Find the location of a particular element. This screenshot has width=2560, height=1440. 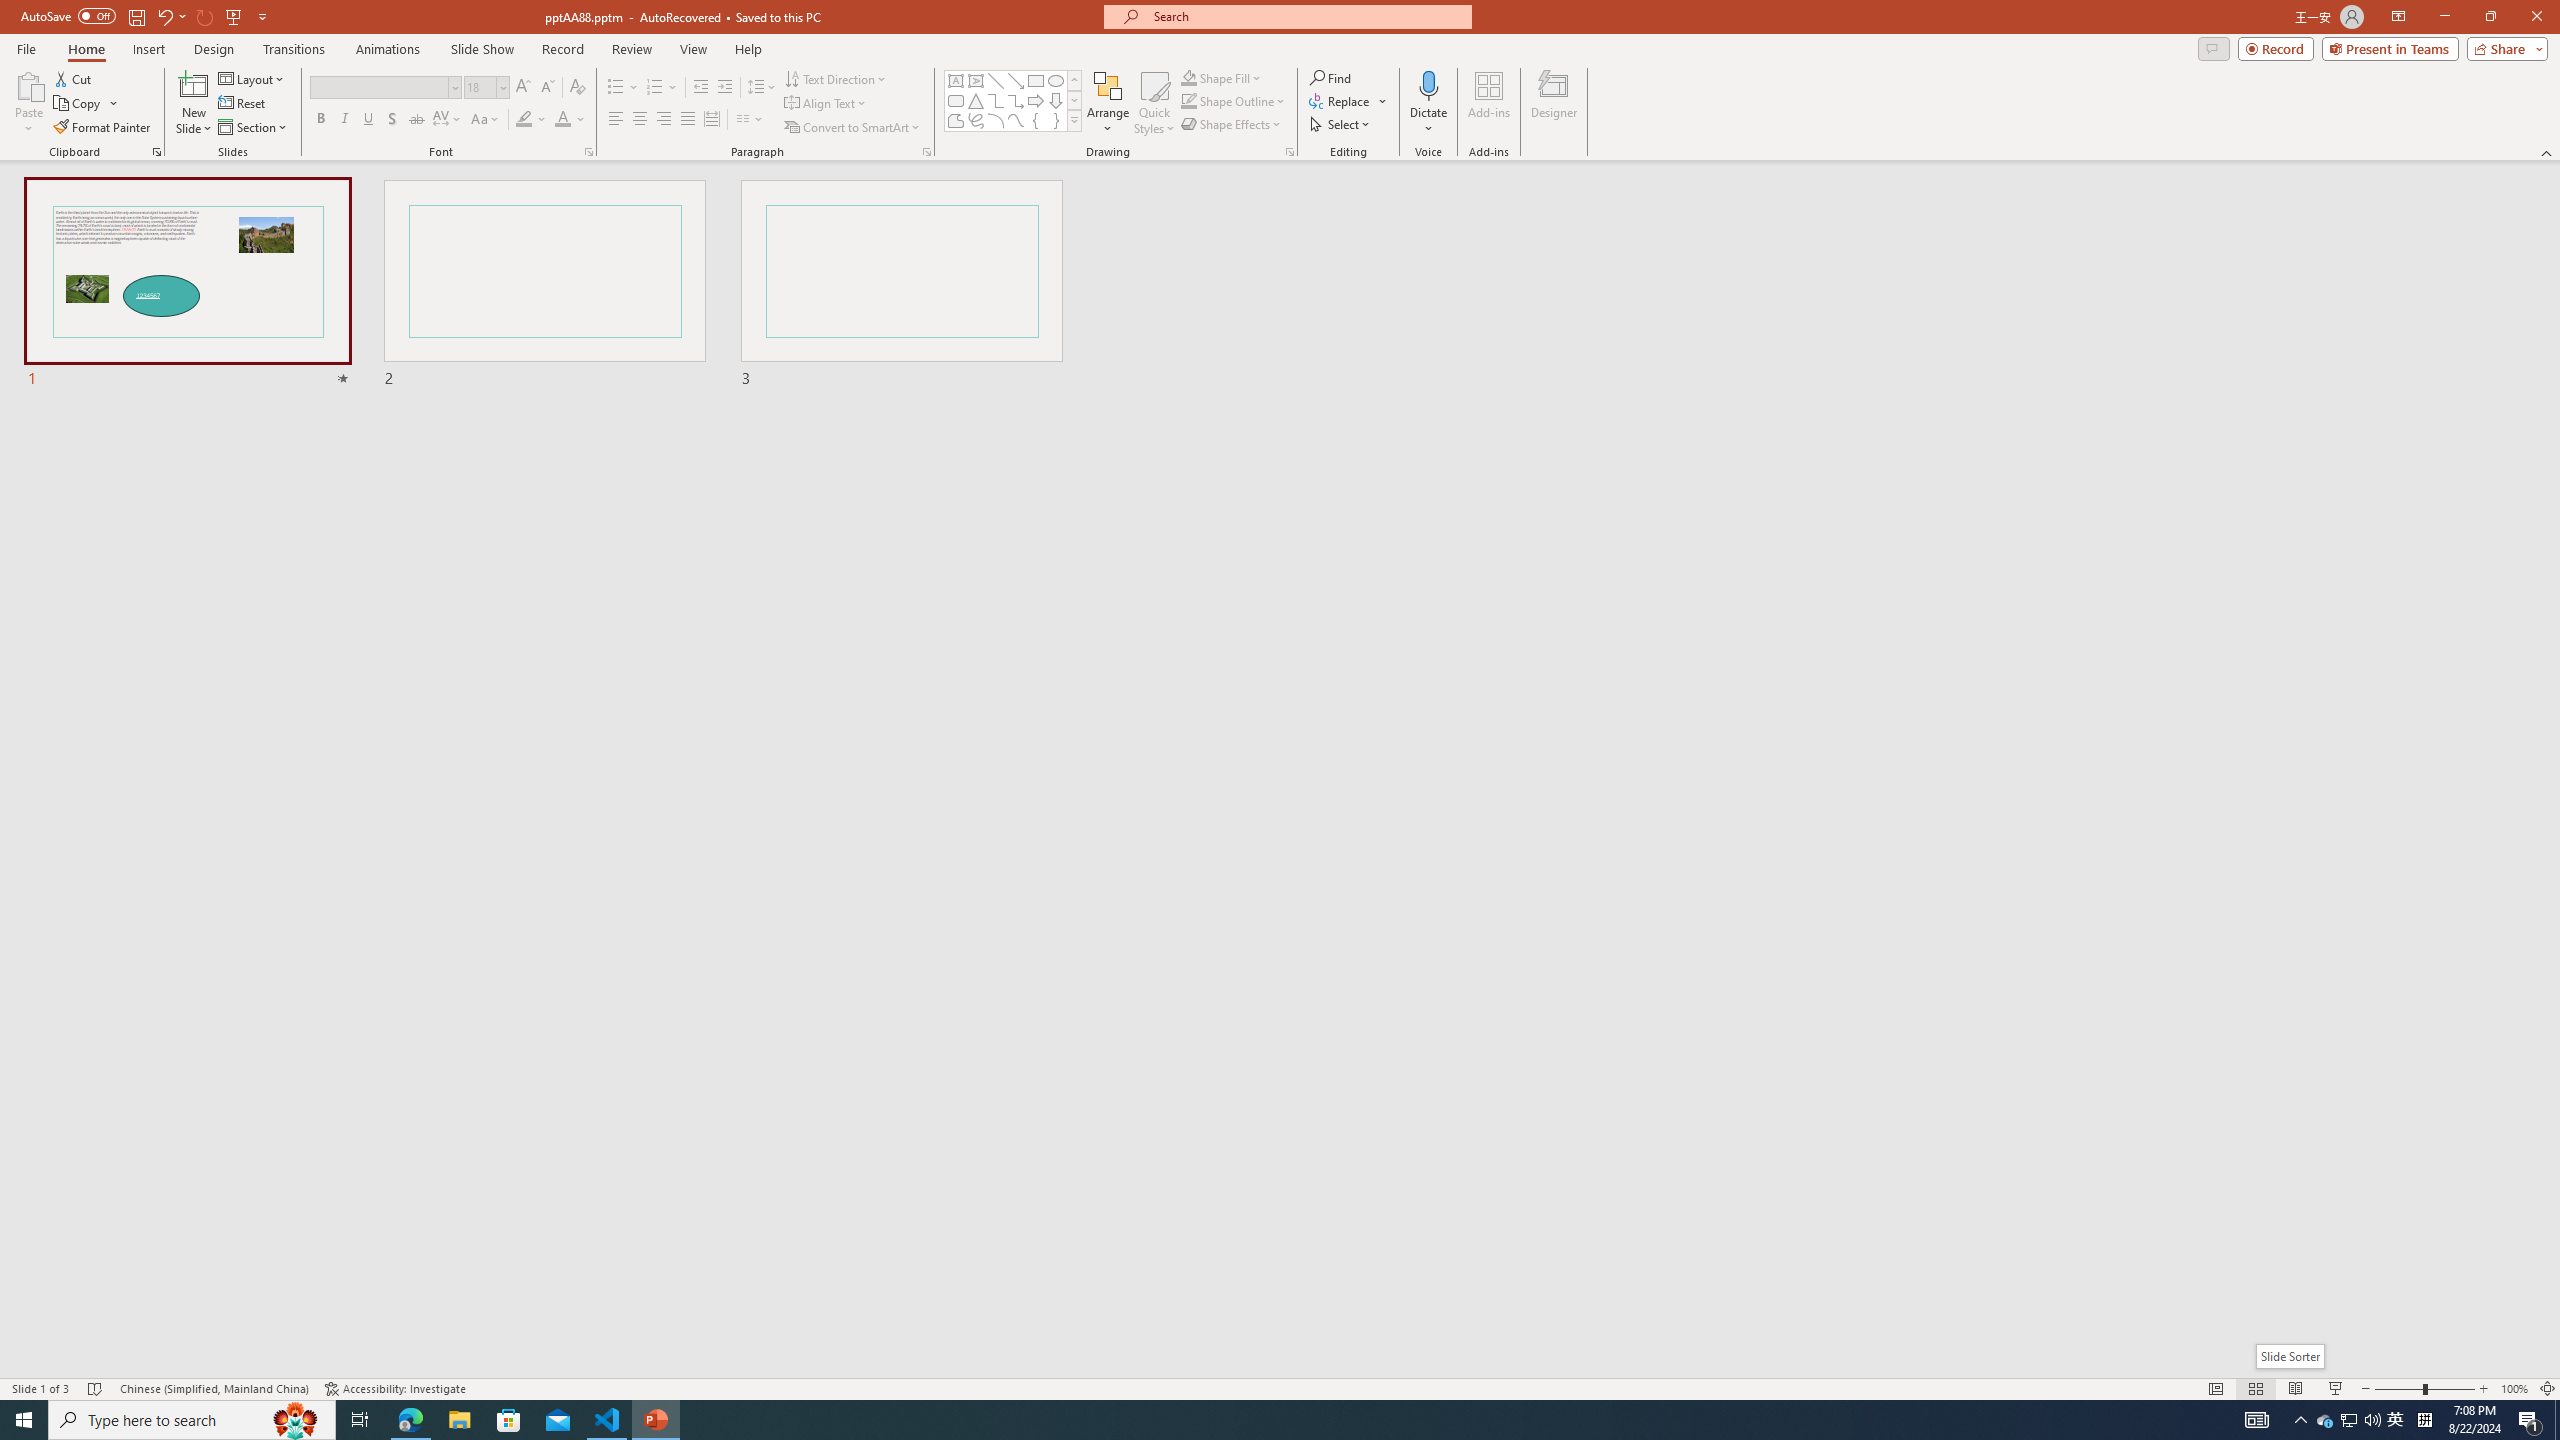

Ribbon Display Options is located at coordinates (2398, 17).